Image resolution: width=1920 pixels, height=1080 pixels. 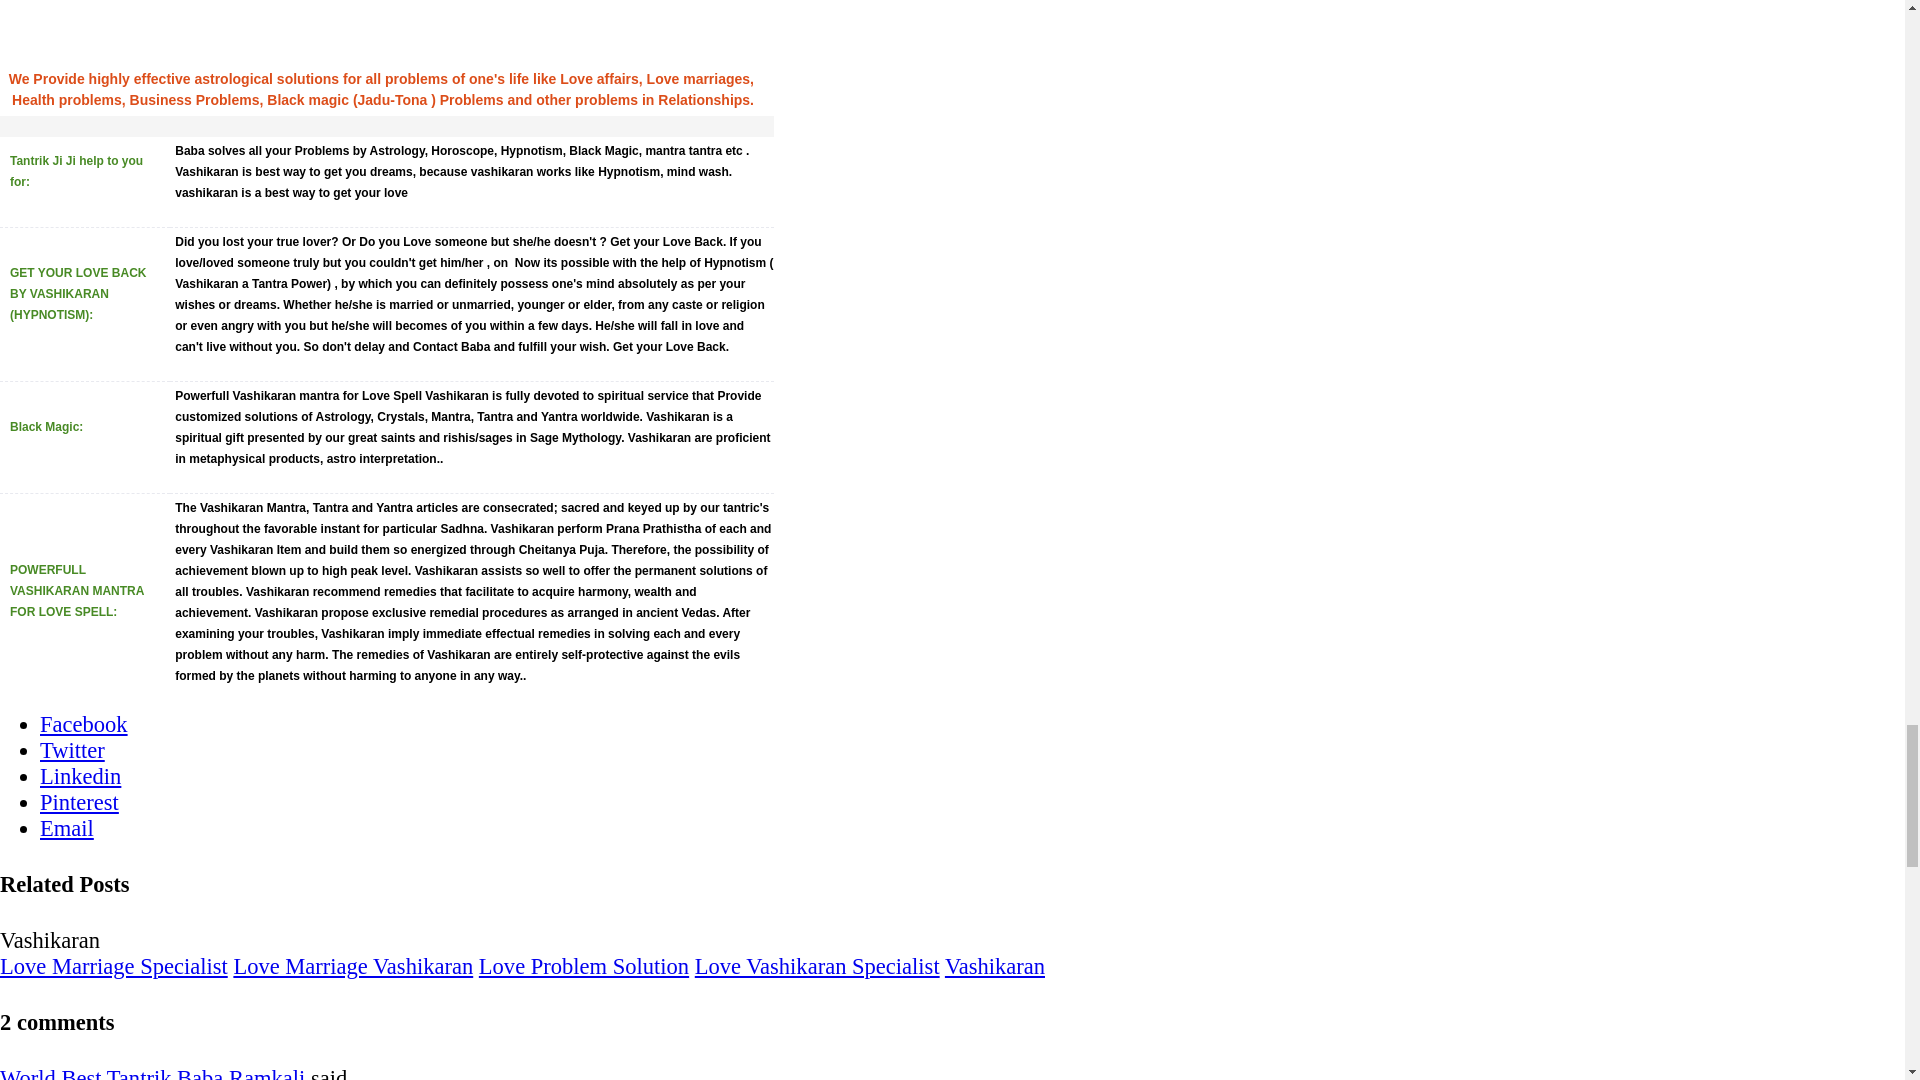 What do you see at coordinates (72, 750) in the screenshot?
I see `Tweet on Twitter!` at bounding box center [72, 750].